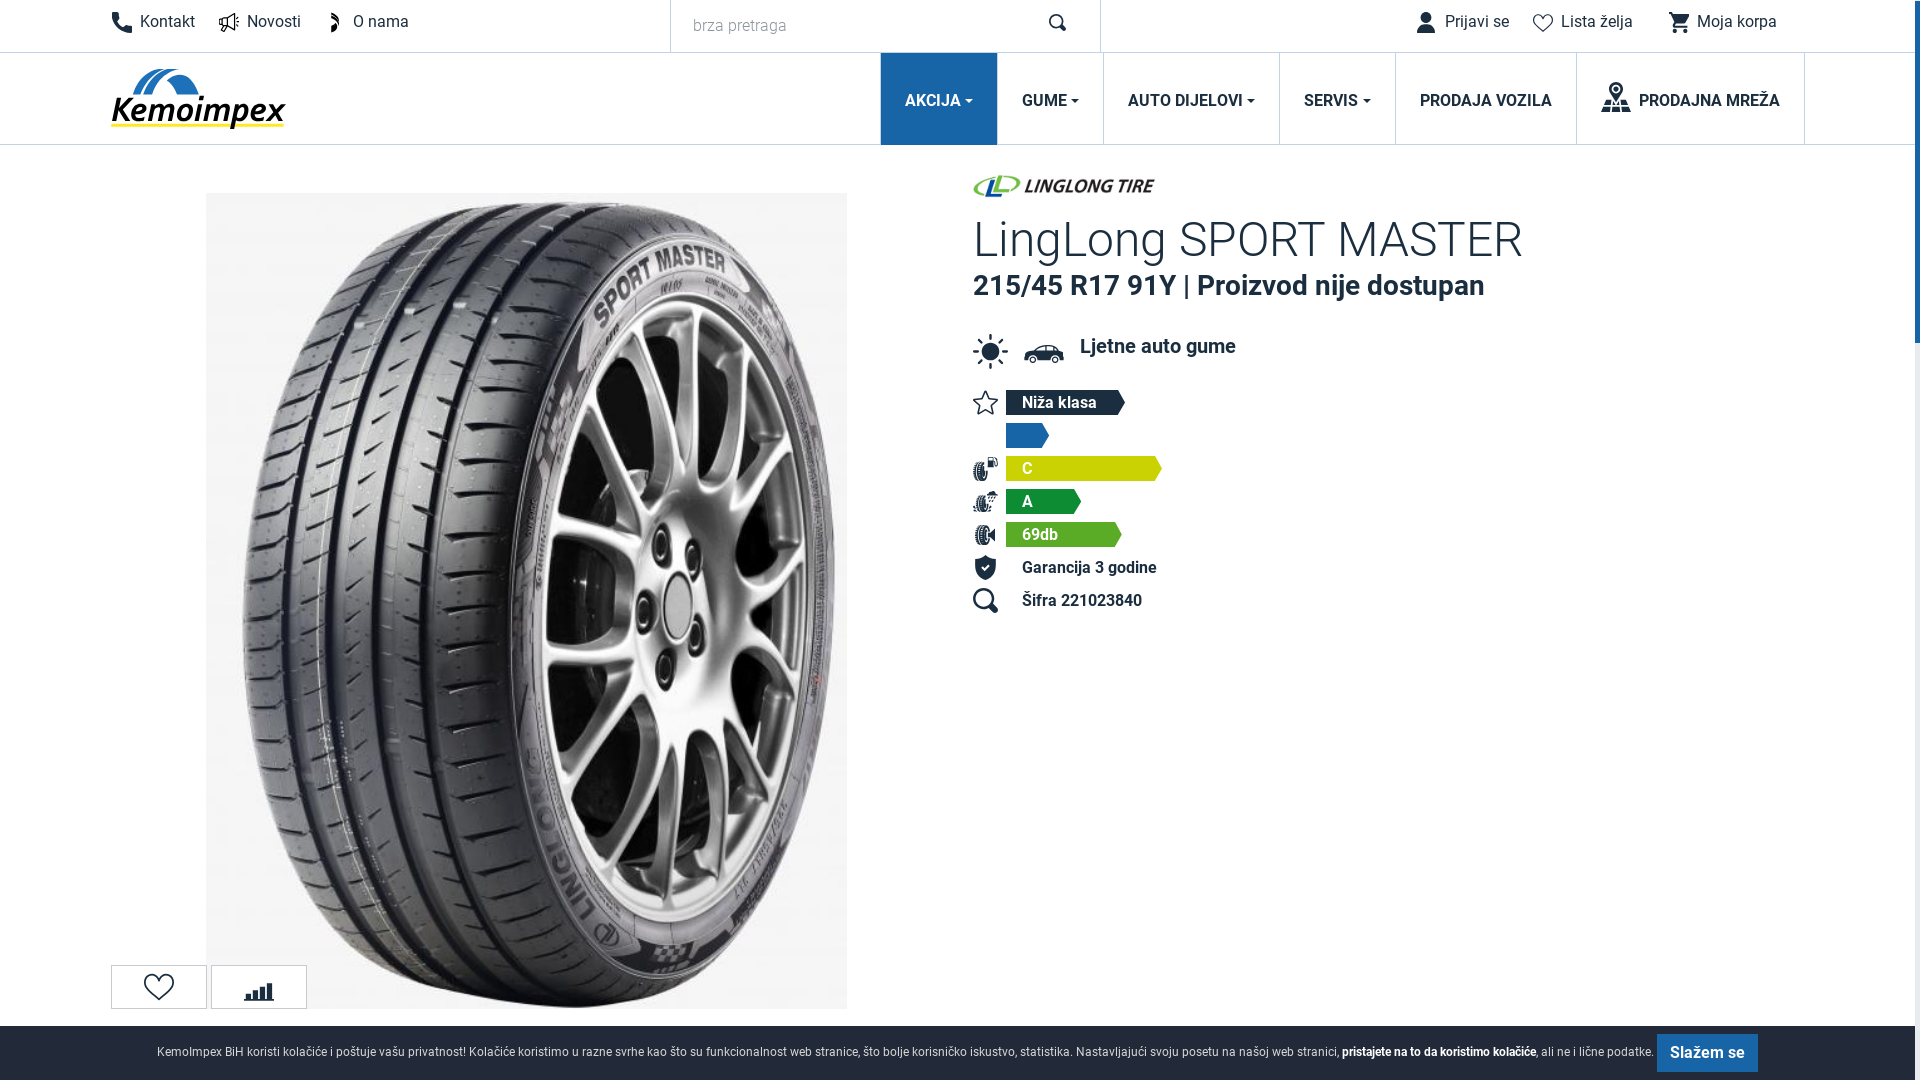 The height and width of the screenshot is (1080, 1920). Describe the element at coordinates (1726, 25) in the screenshot. I see `Moja korpa` at that location.